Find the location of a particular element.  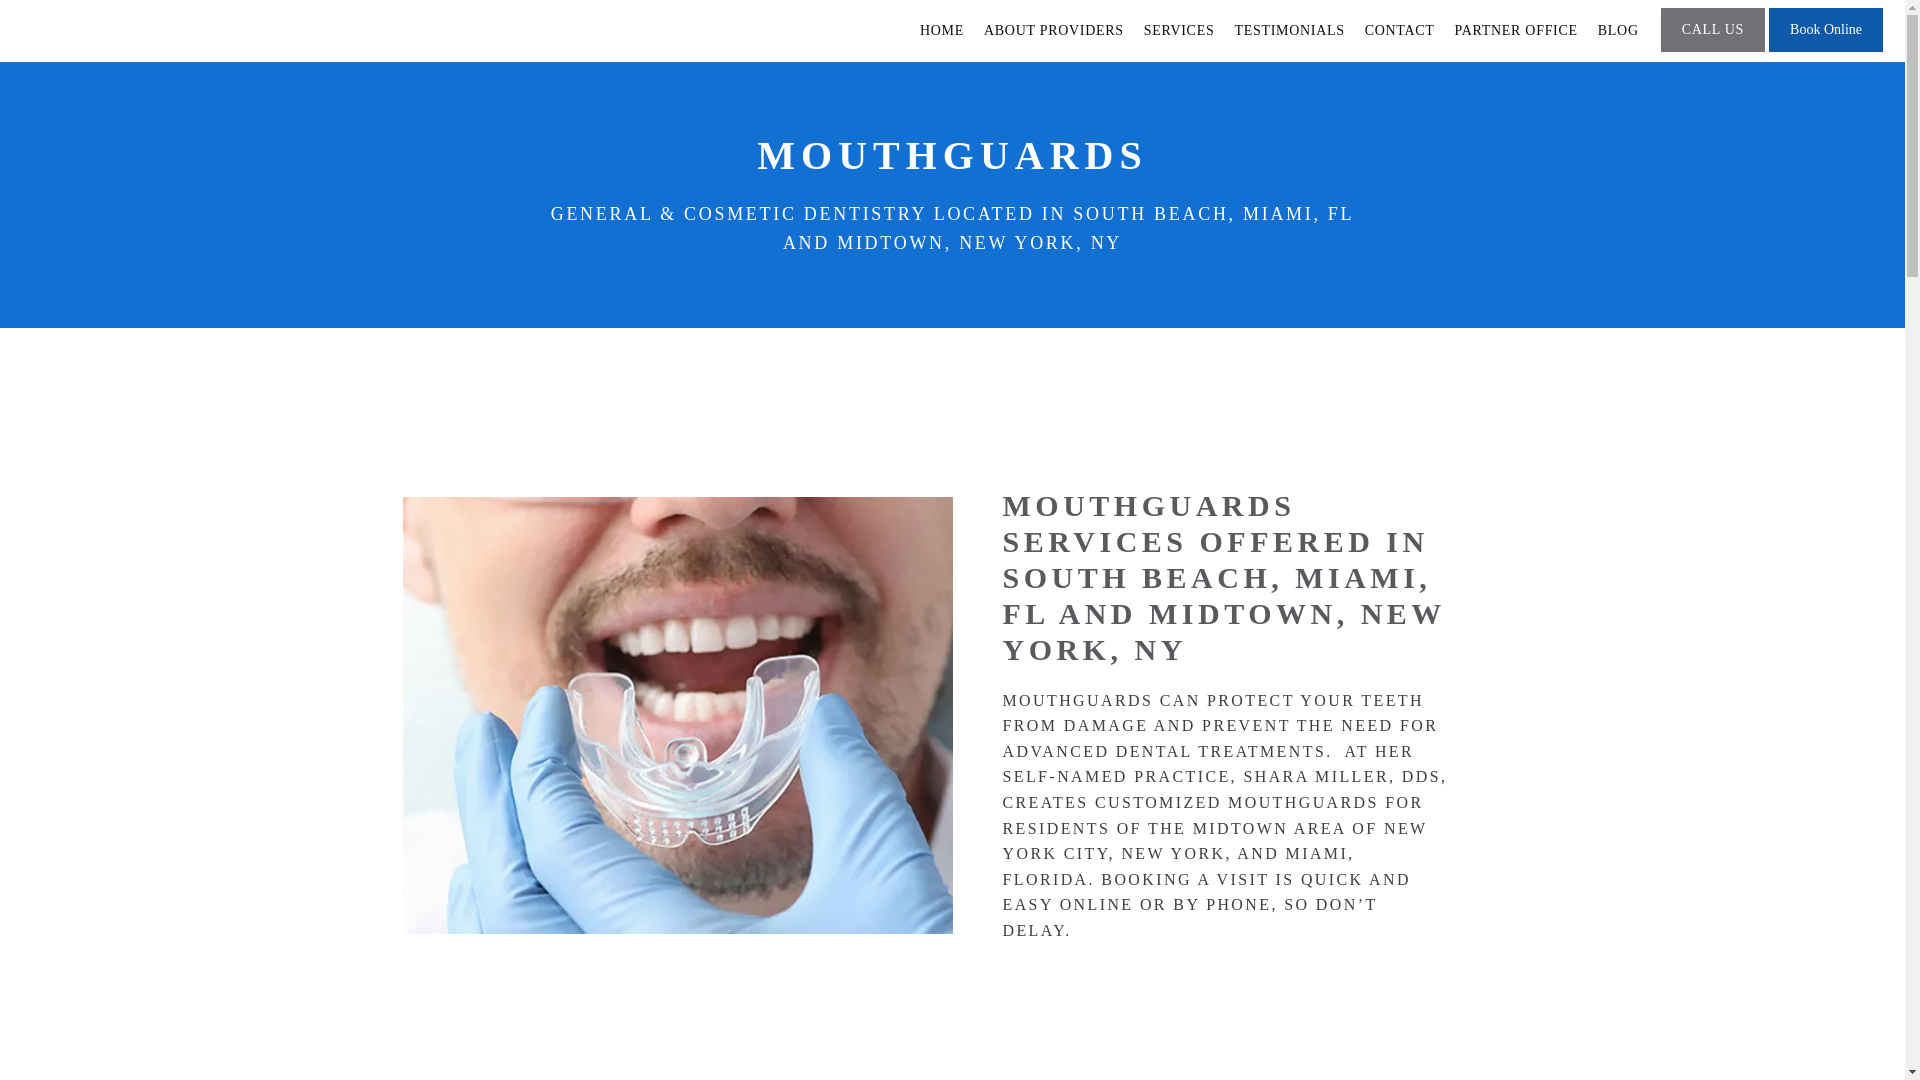

ABOUT PROVIDERS is located at coordinates (1053, 30).